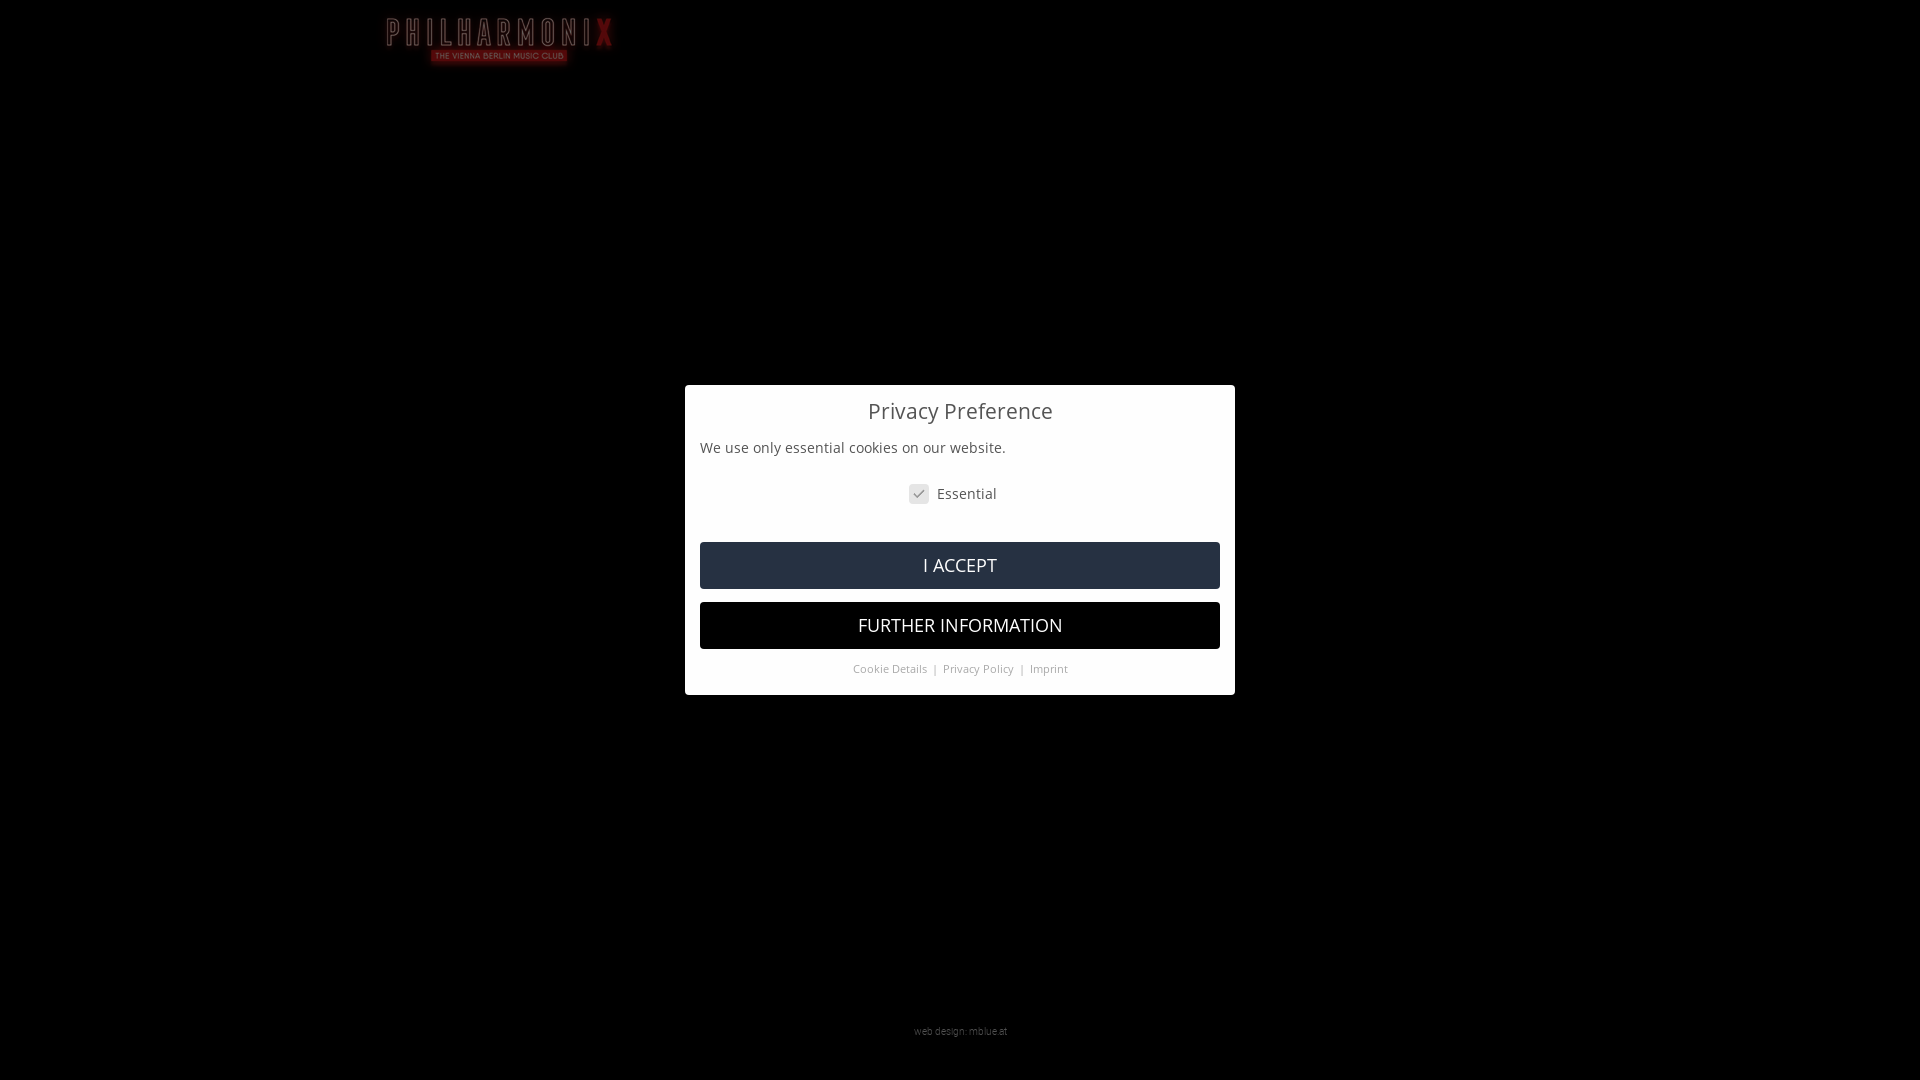 This screenshot has width=1920, height=1080. What do you see at coordinates (960, 626) in the screenshot?
I see `FURTHER INFORMATION` at bounding box center [960, 626].